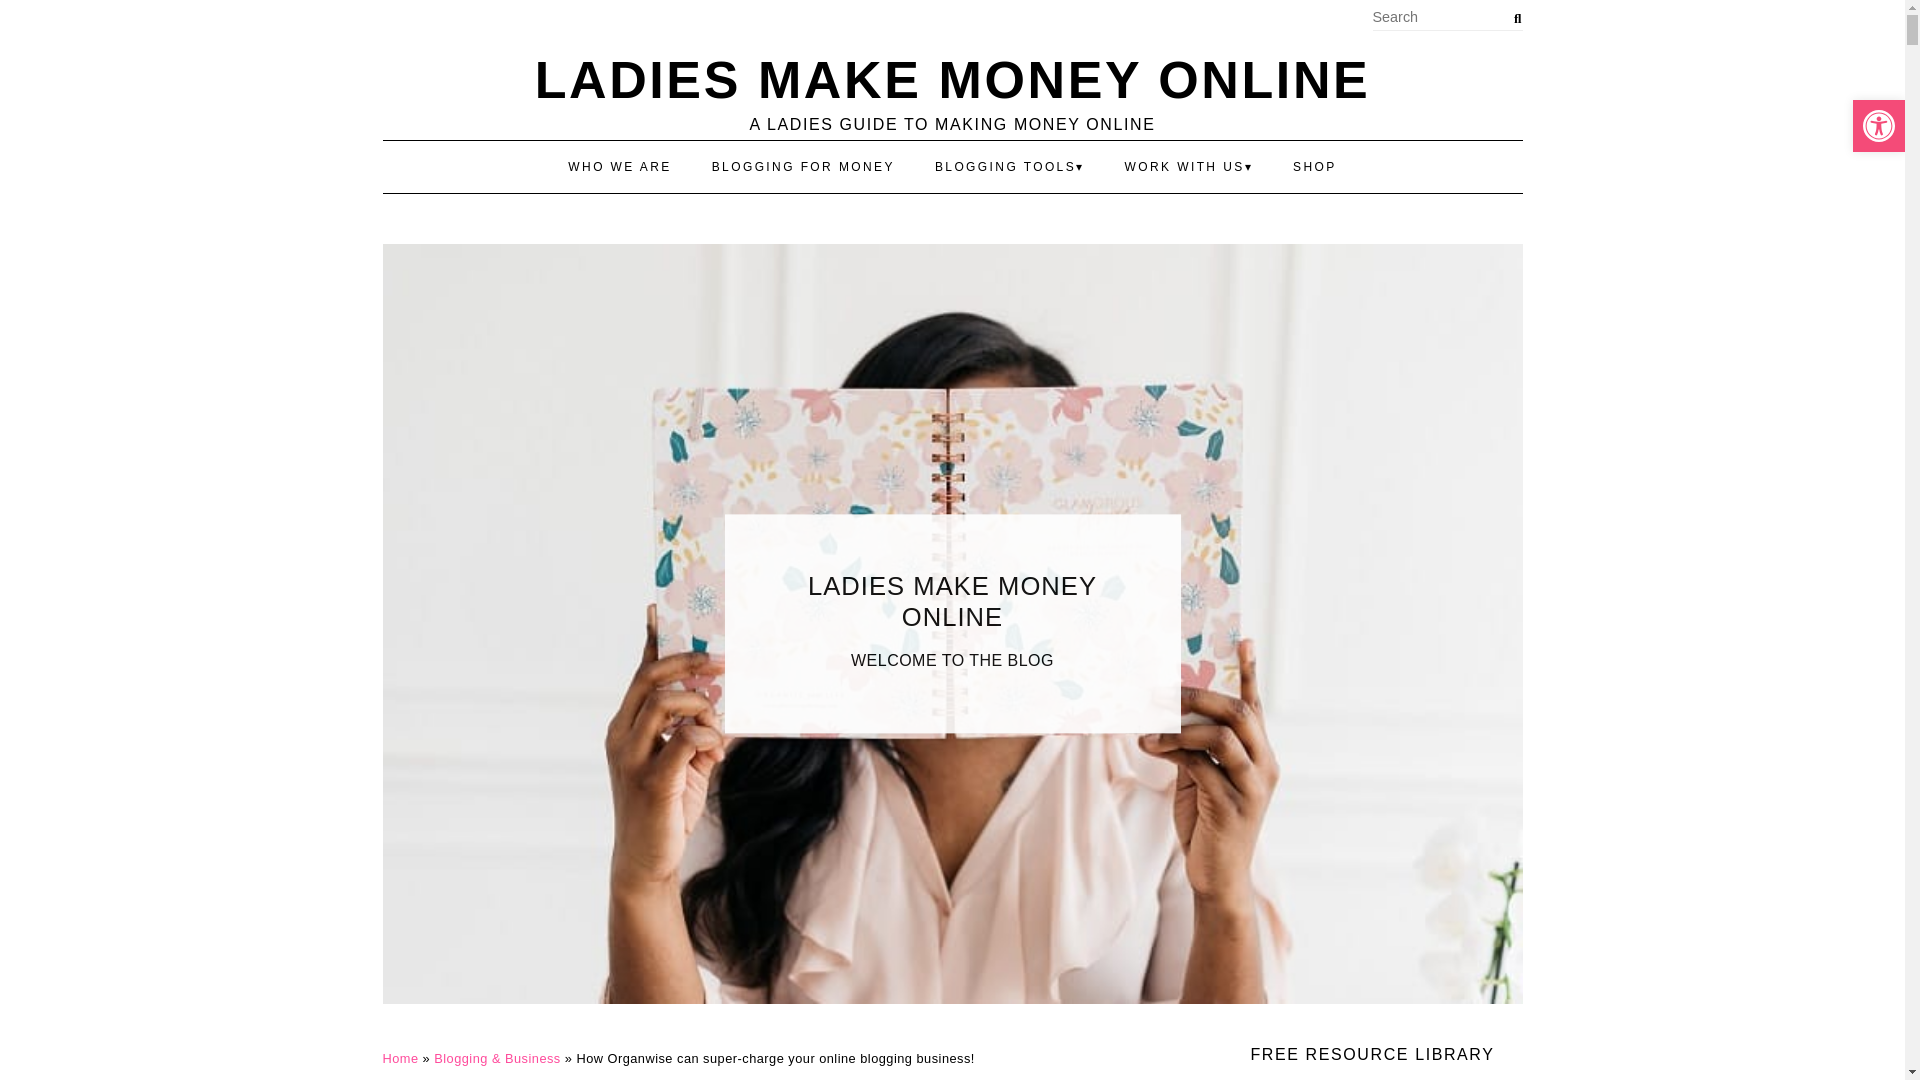  I want to click on LADIES MAKE MONEY ONLINE, so click(952, 80).